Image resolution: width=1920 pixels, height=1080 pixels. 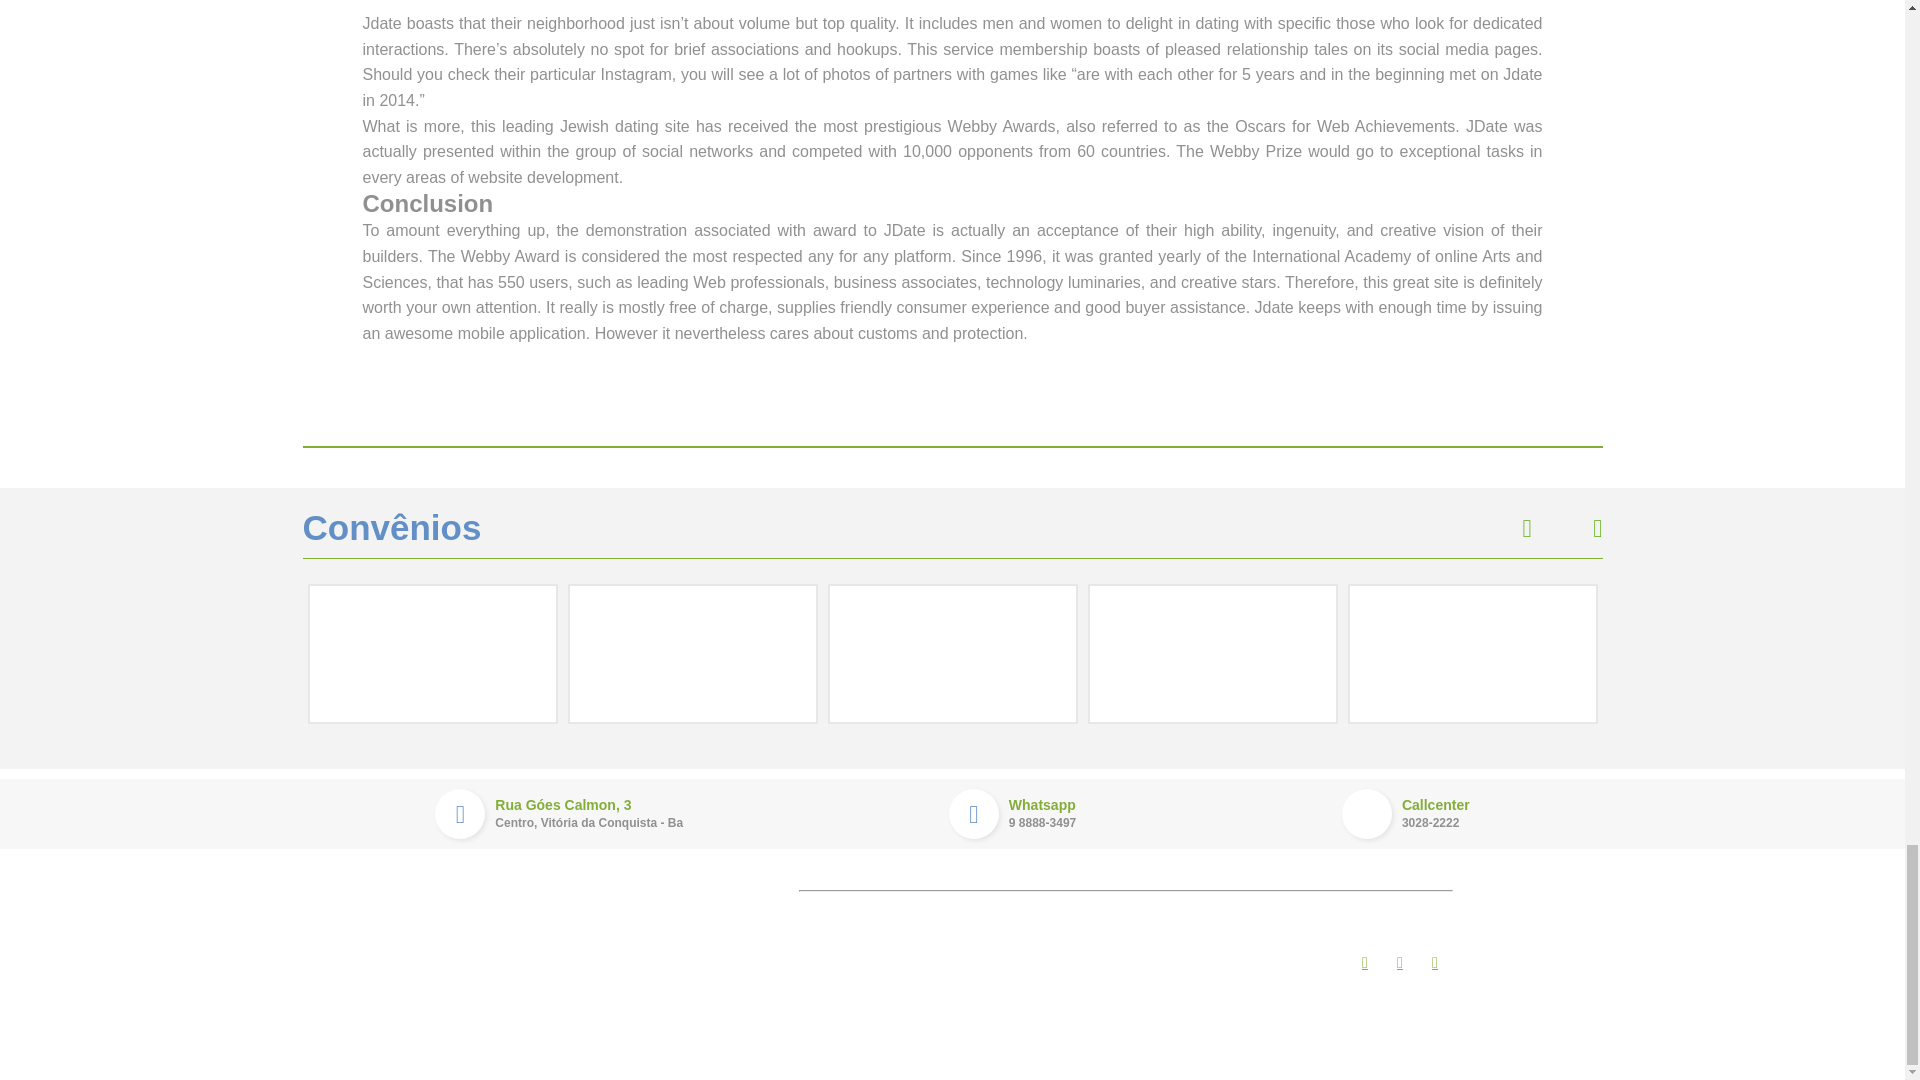 I want to click on FAQ, so click(x=1012, y=814).